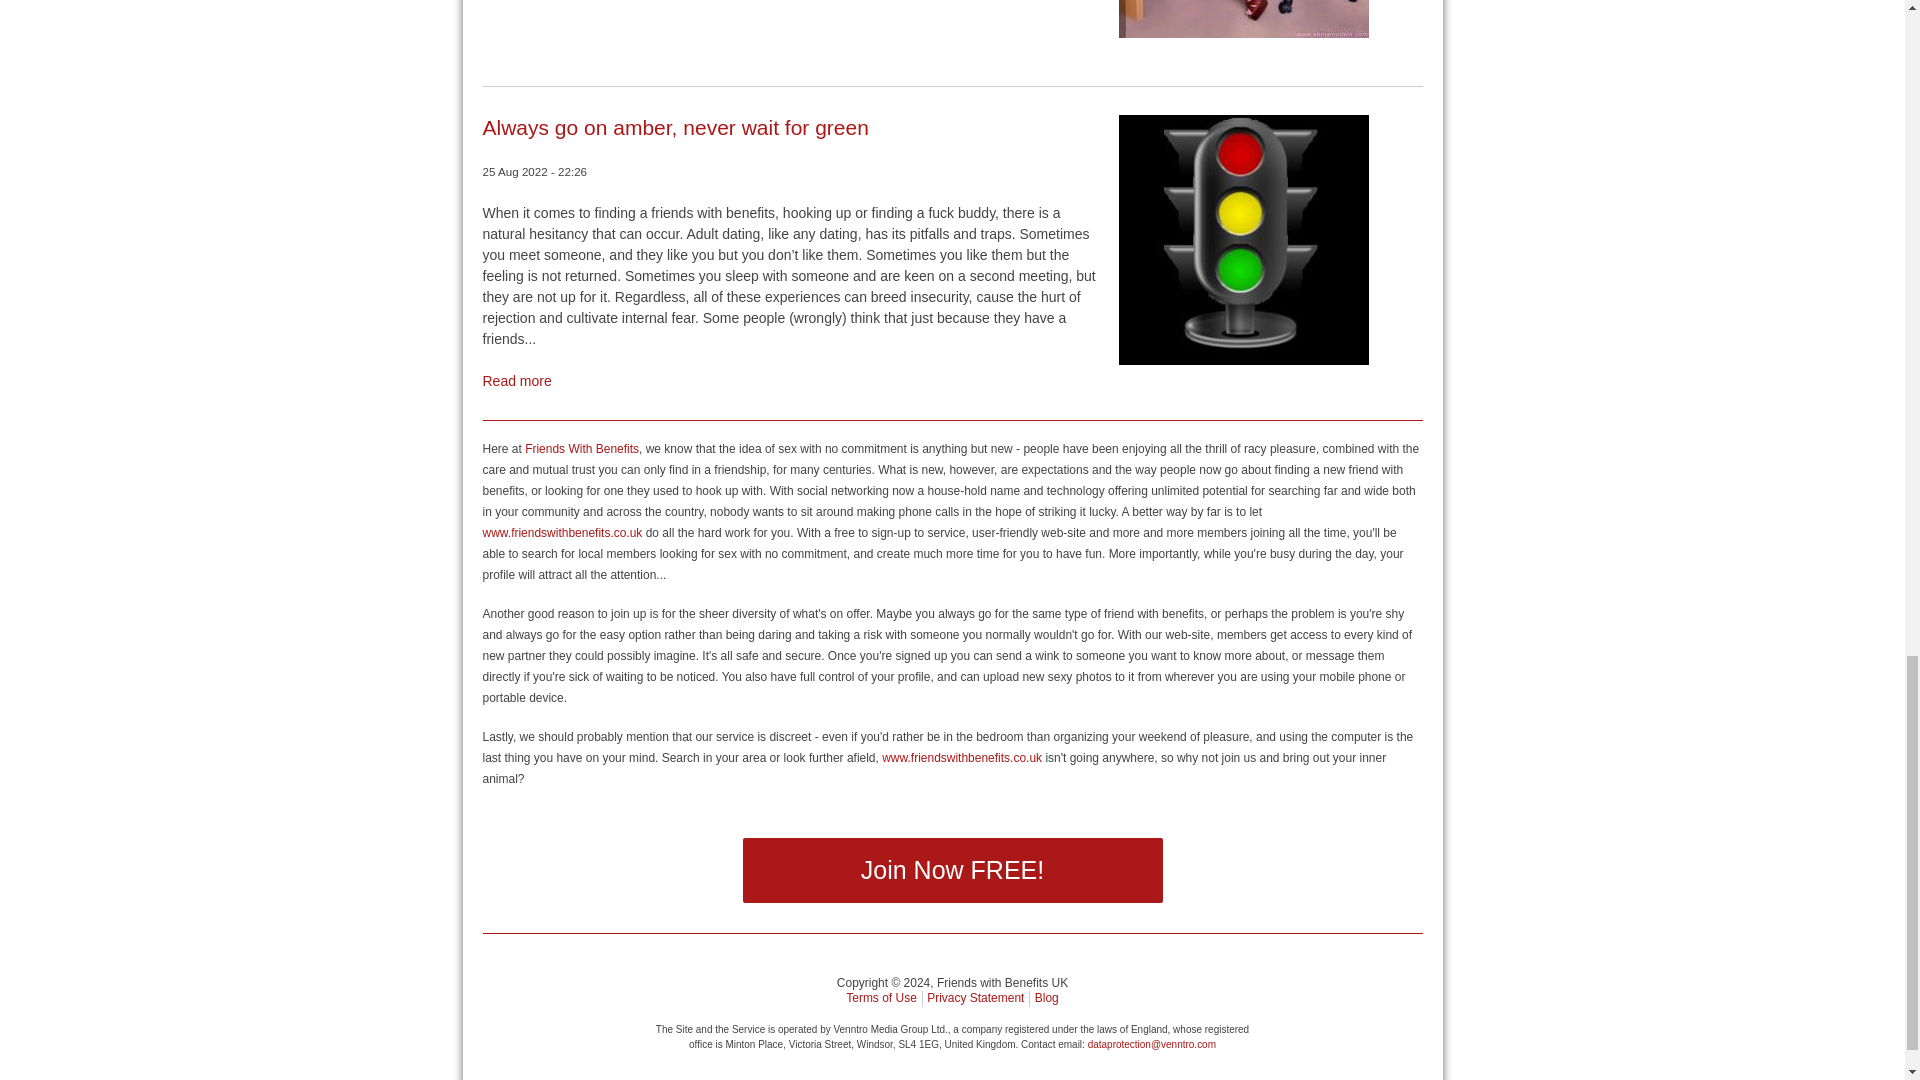 The image size is (1920, 1080). What do you see at coordinates (1046, 998) in the screenshot?
I see `Blog` at bounding box center [1046, 998].